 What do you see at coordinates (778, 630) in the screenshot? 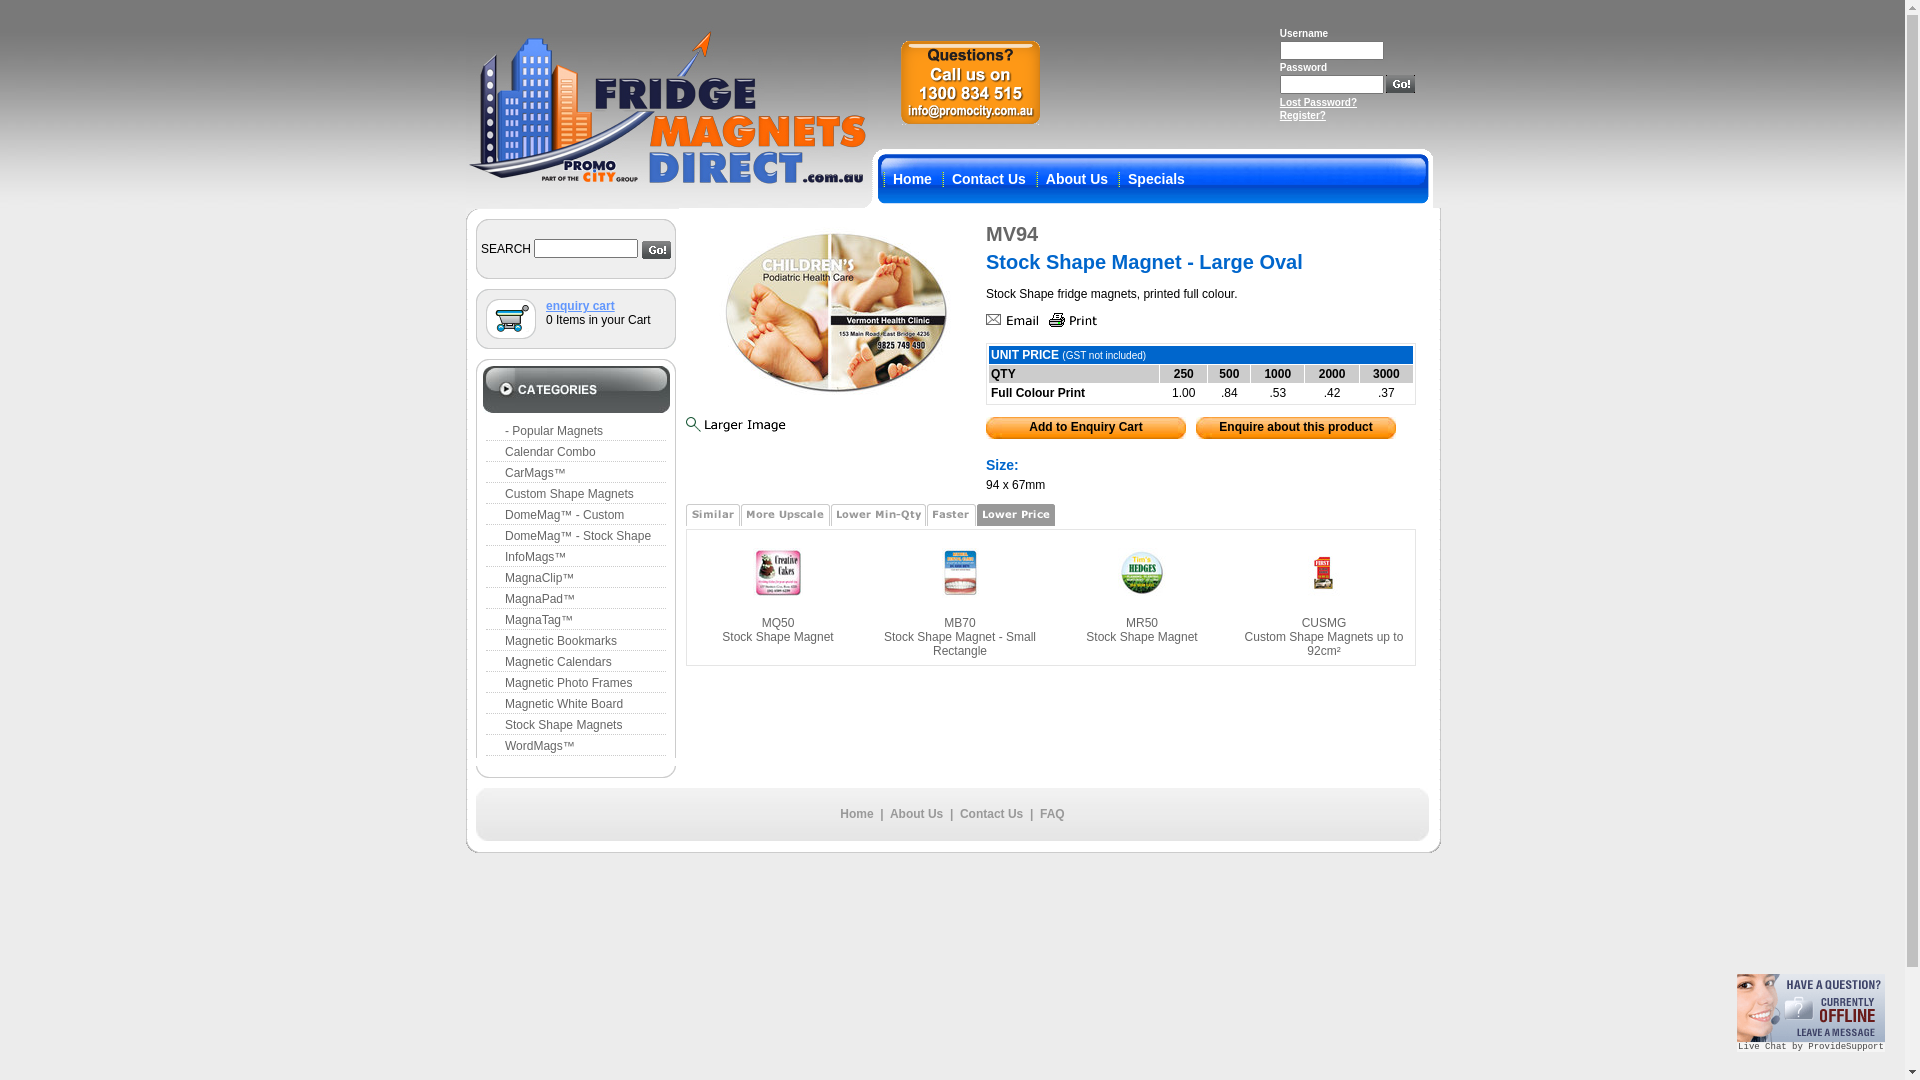
I see `MQ50
Stock Shape Magnet` at bounding box center [778, 630].